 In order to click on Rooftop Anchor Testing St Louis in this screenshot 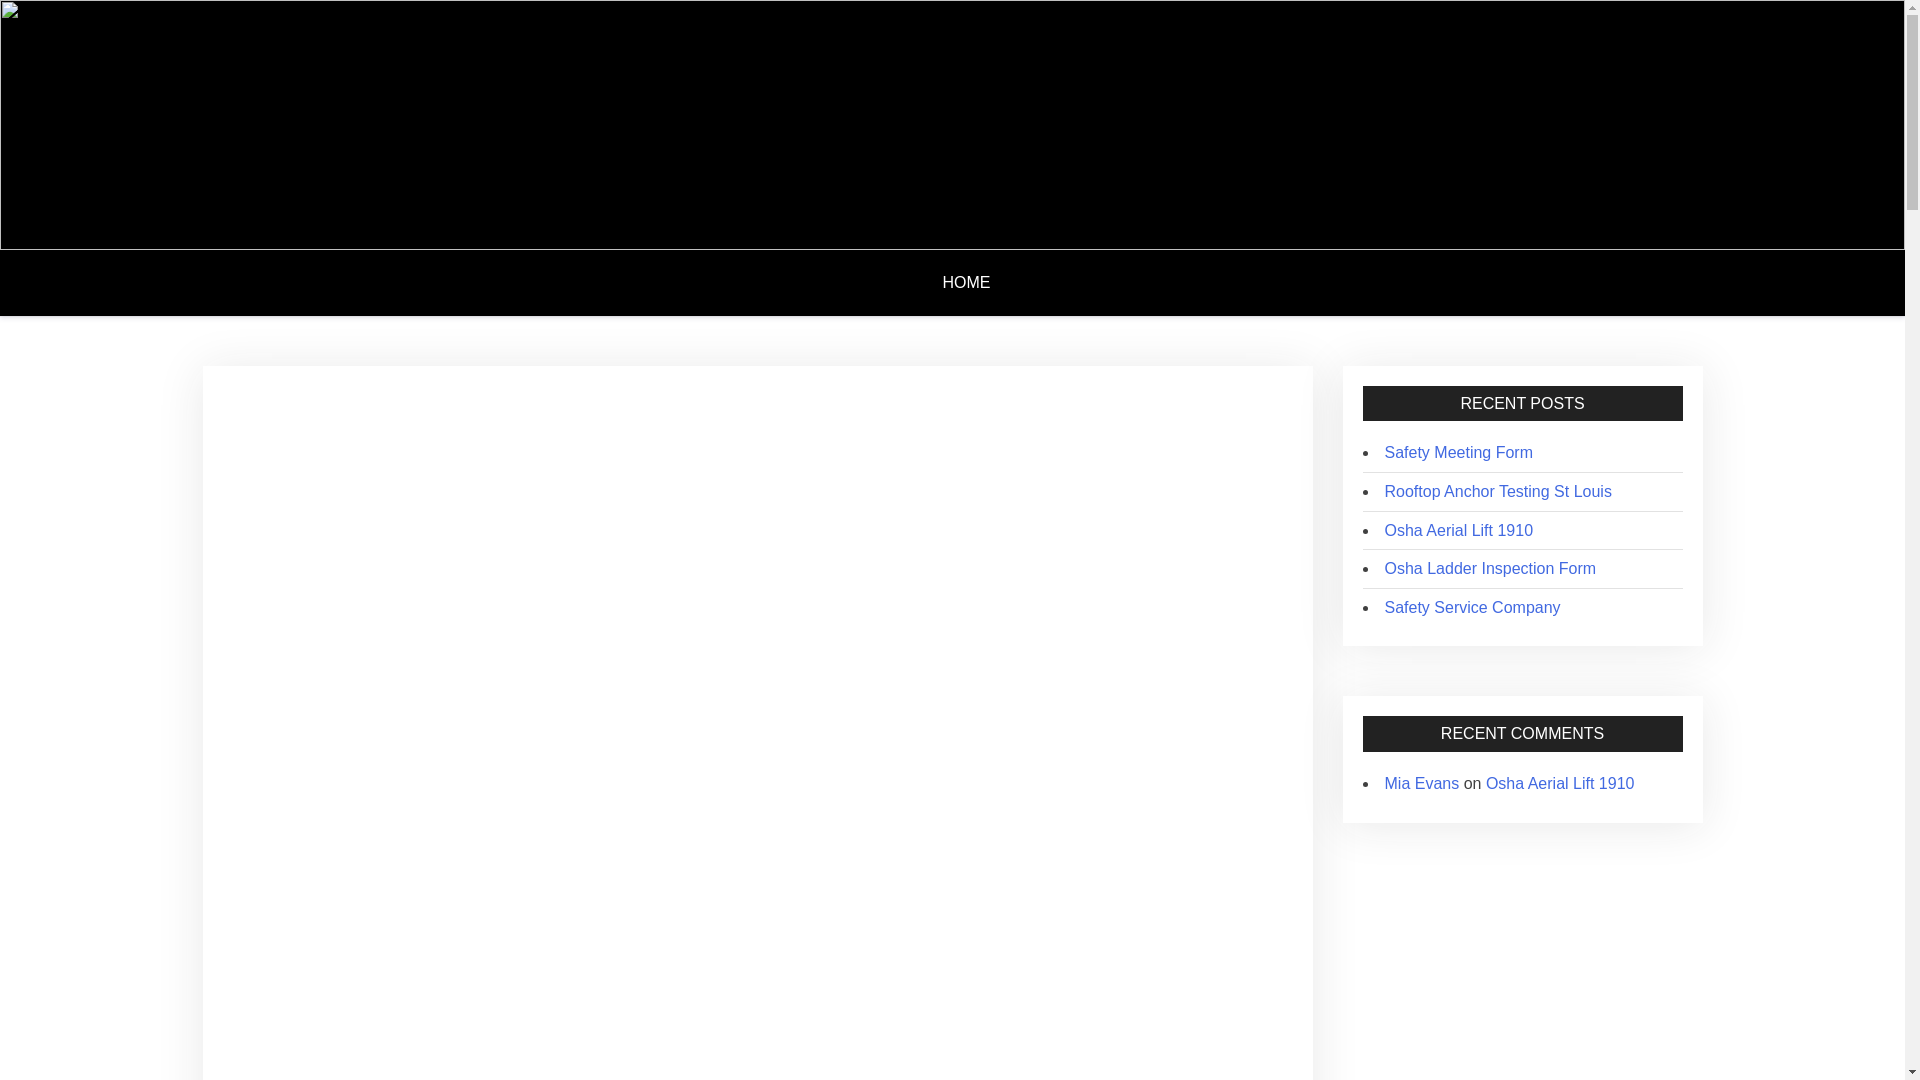, I will do `click(1497, 491)`.